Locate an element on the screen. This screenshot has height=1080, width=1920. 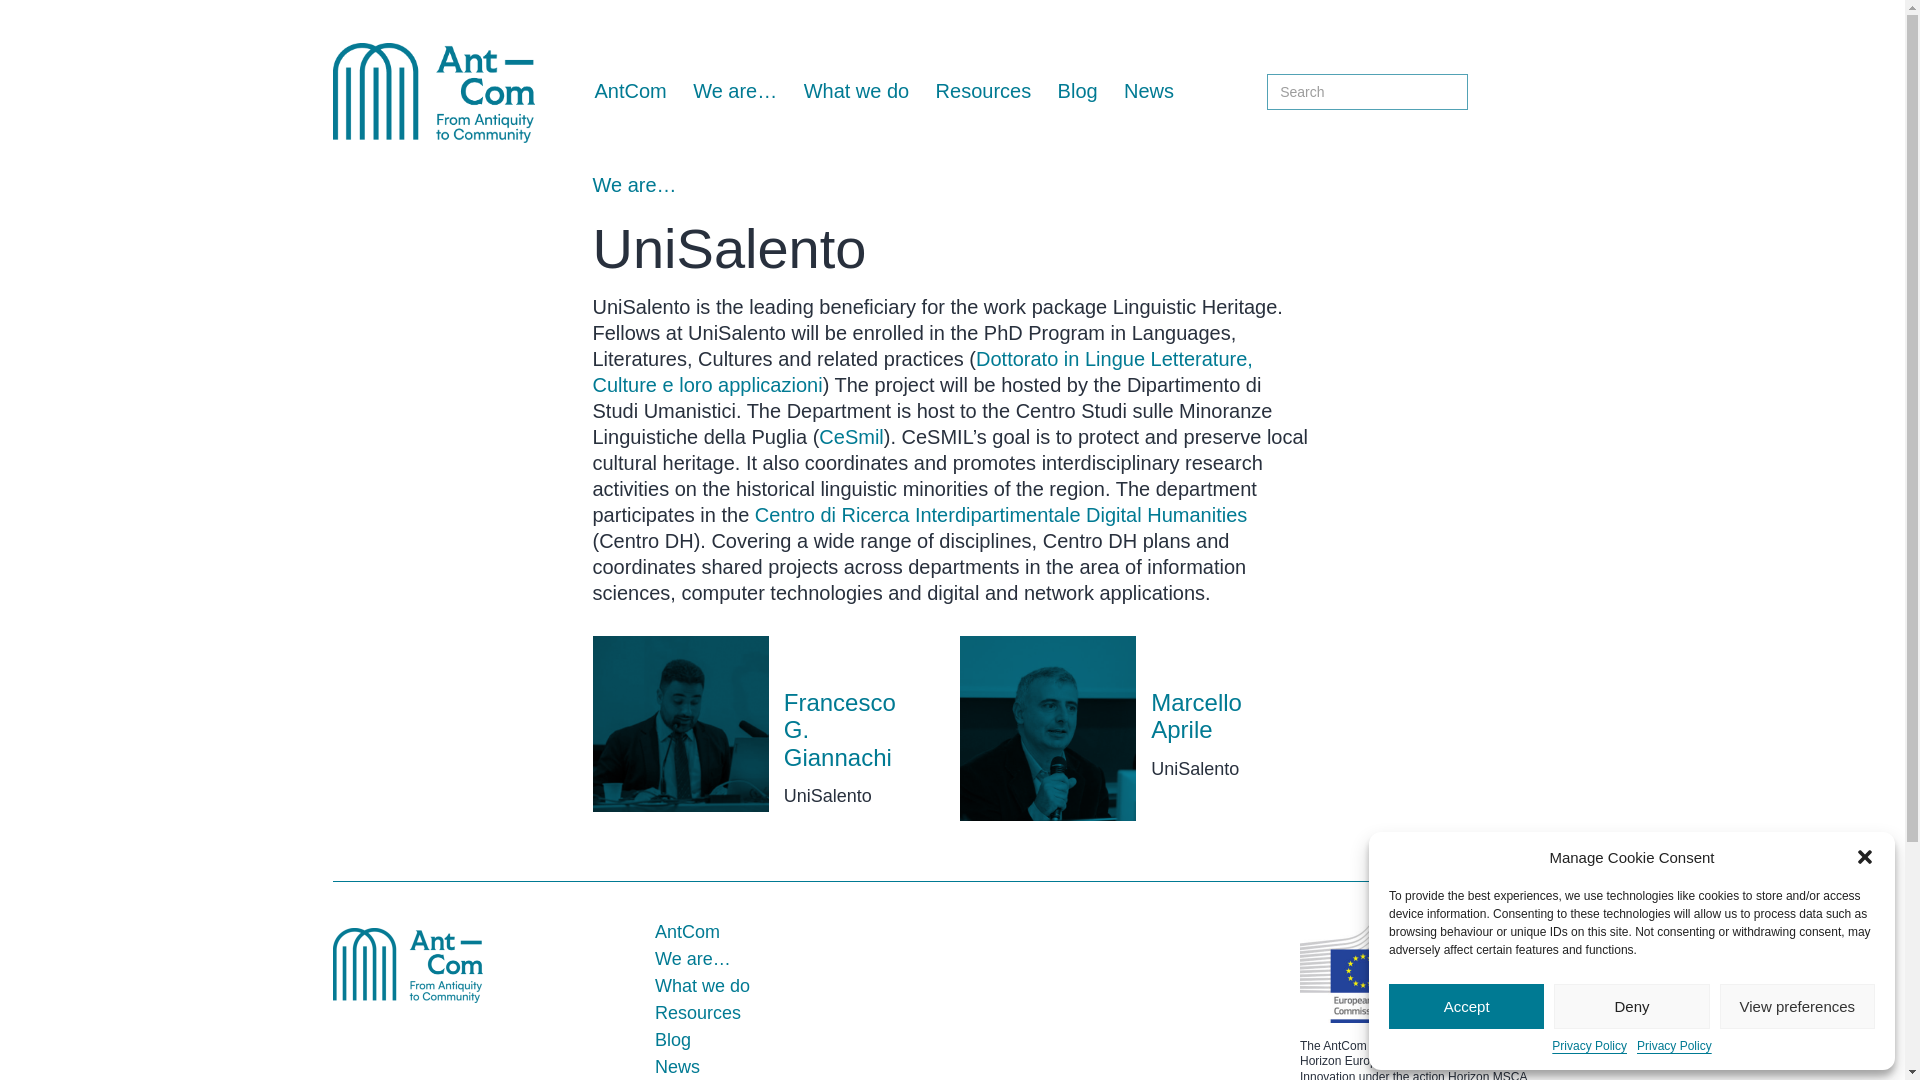
CeSmil is located at coordinates (851, 436).